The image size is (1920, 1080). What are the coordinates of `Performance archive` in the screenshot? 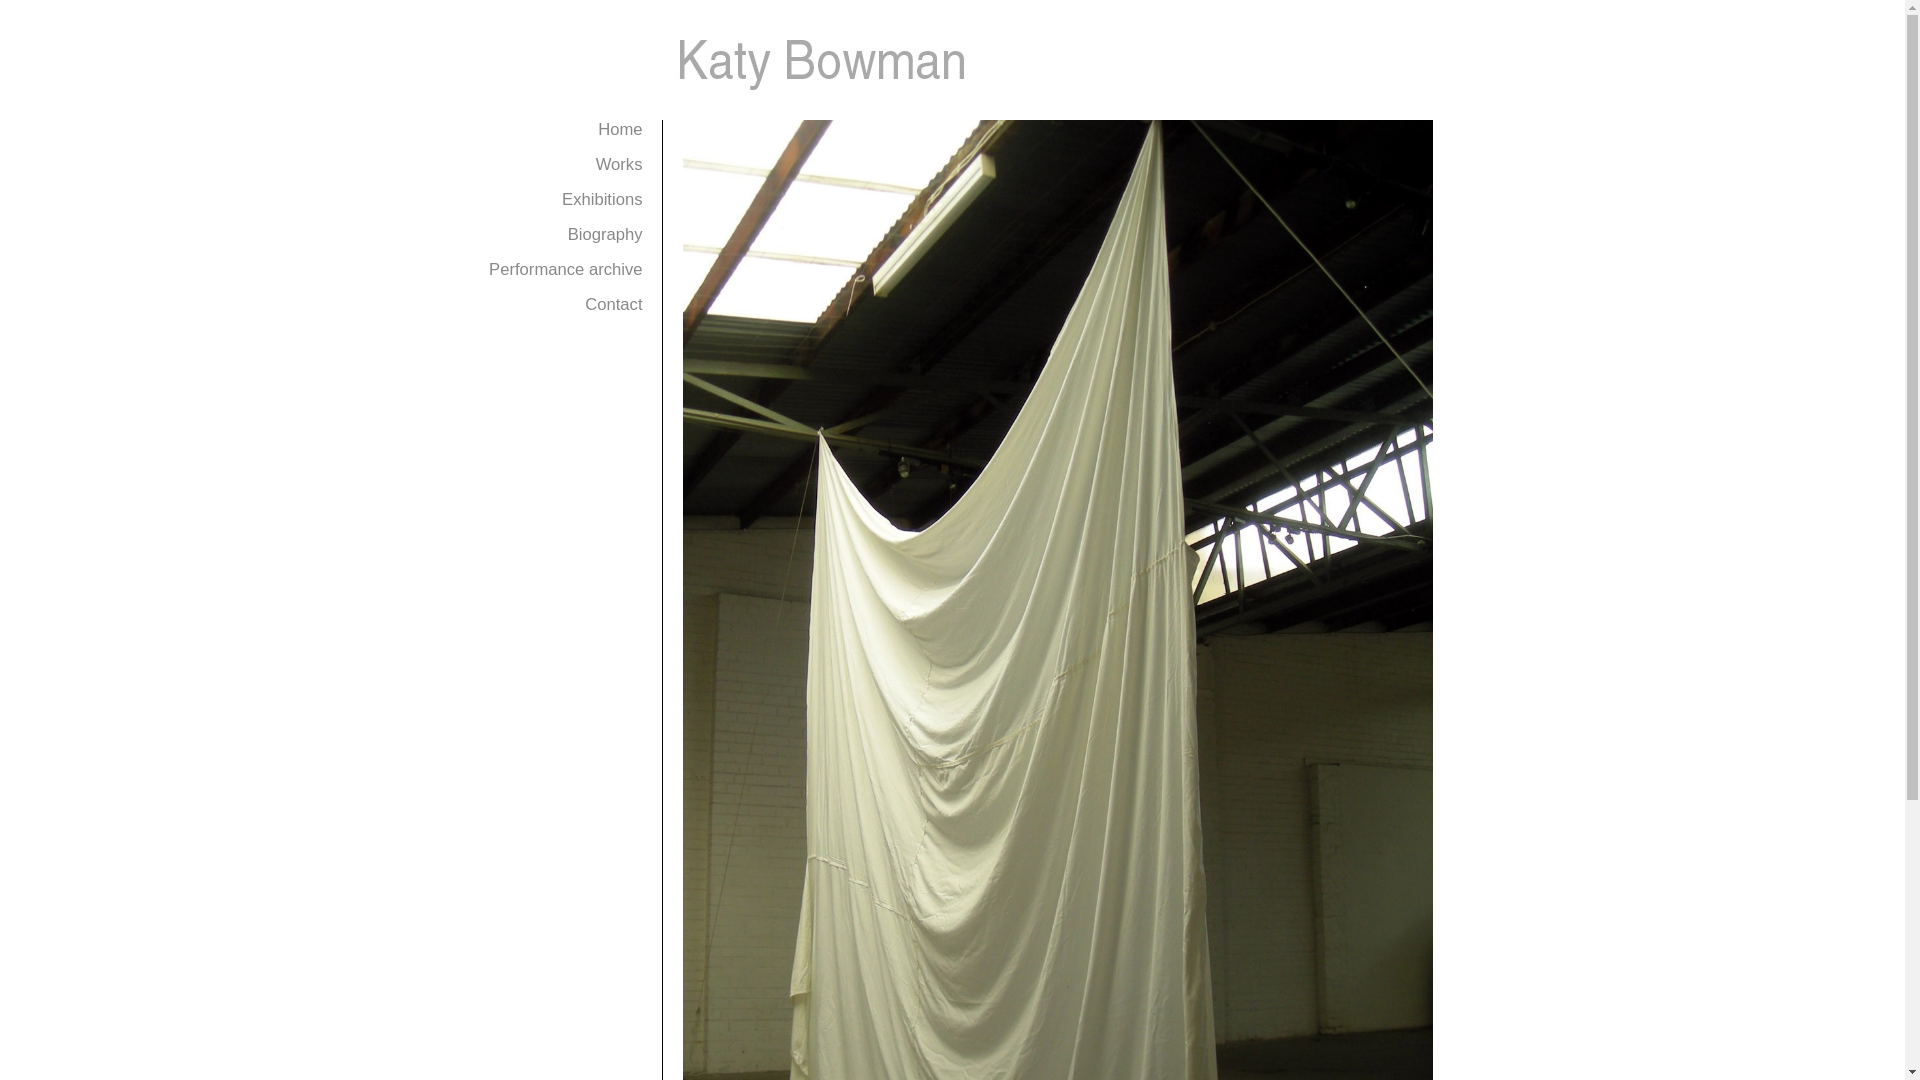 It's located at (566, 270).